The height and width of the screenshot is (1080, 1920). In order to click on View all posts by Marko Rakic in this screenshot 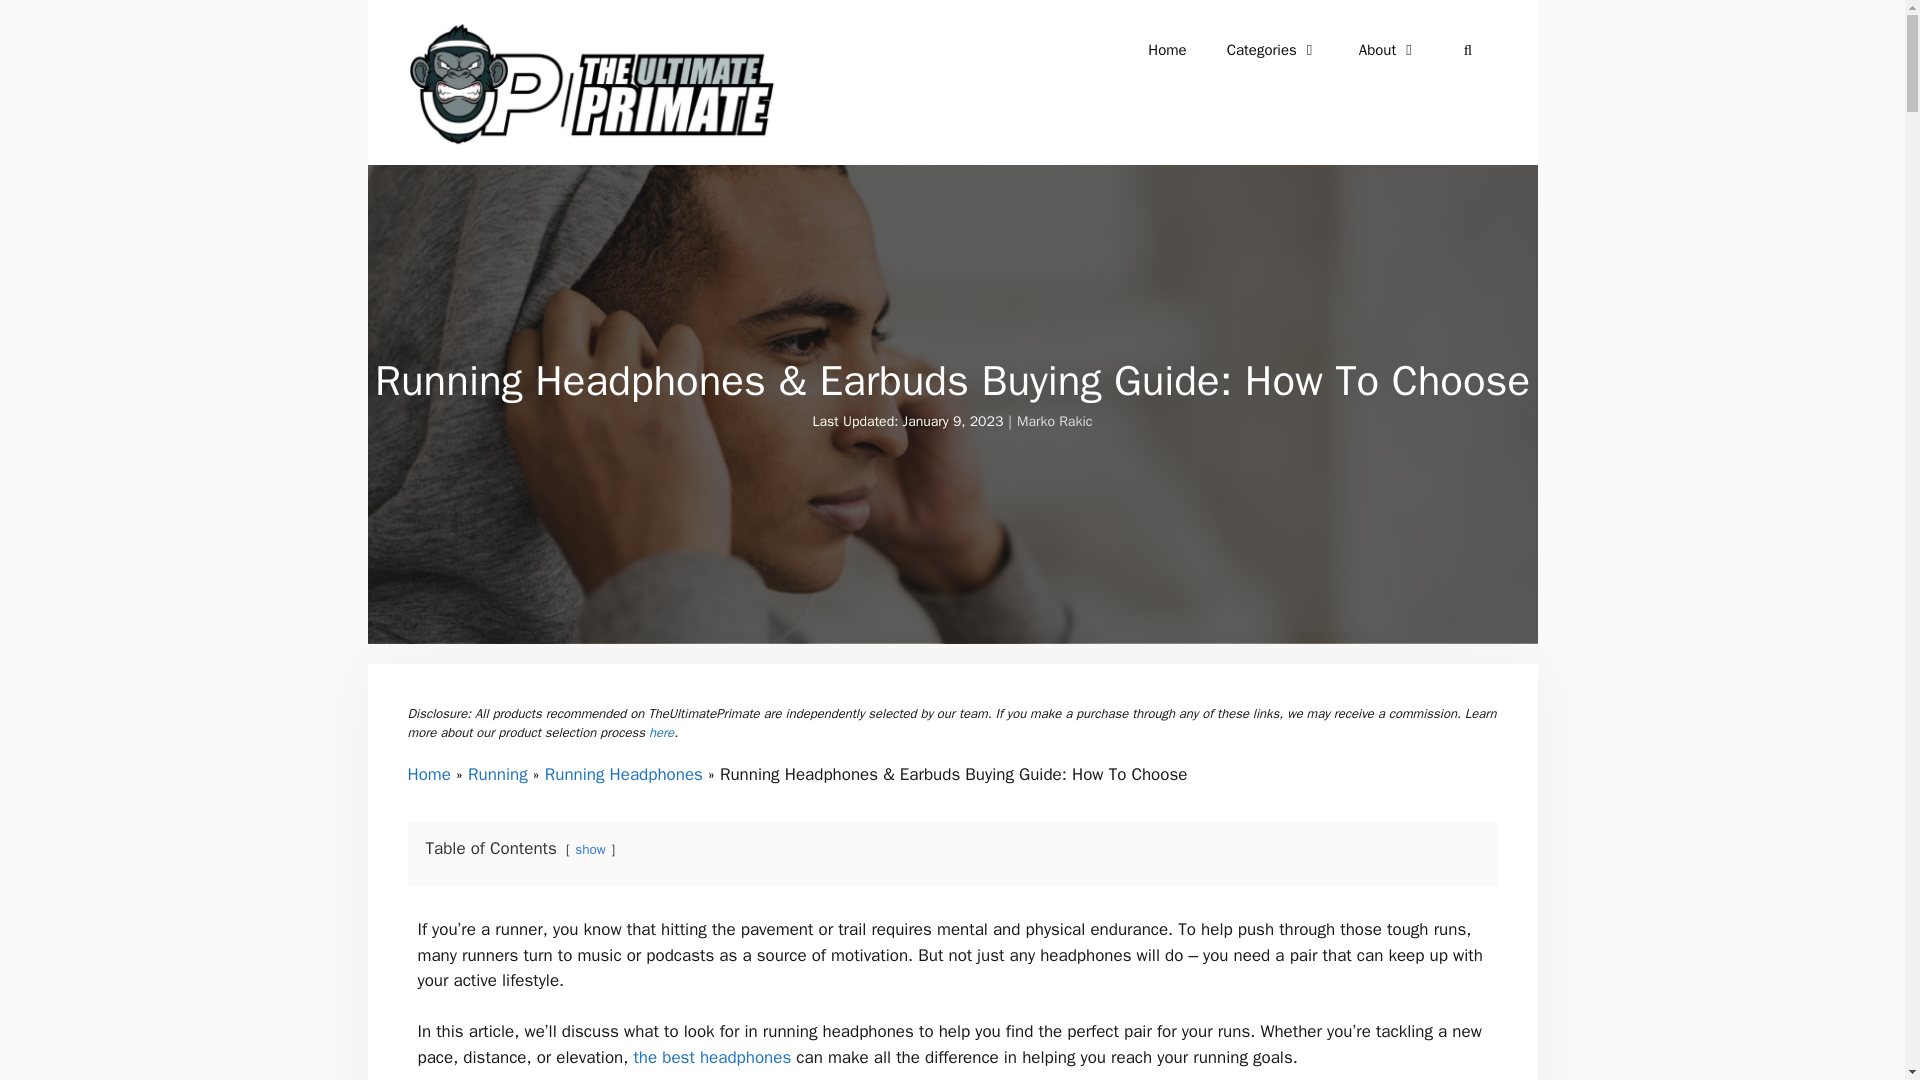, I will do `click(1054, 420)`.